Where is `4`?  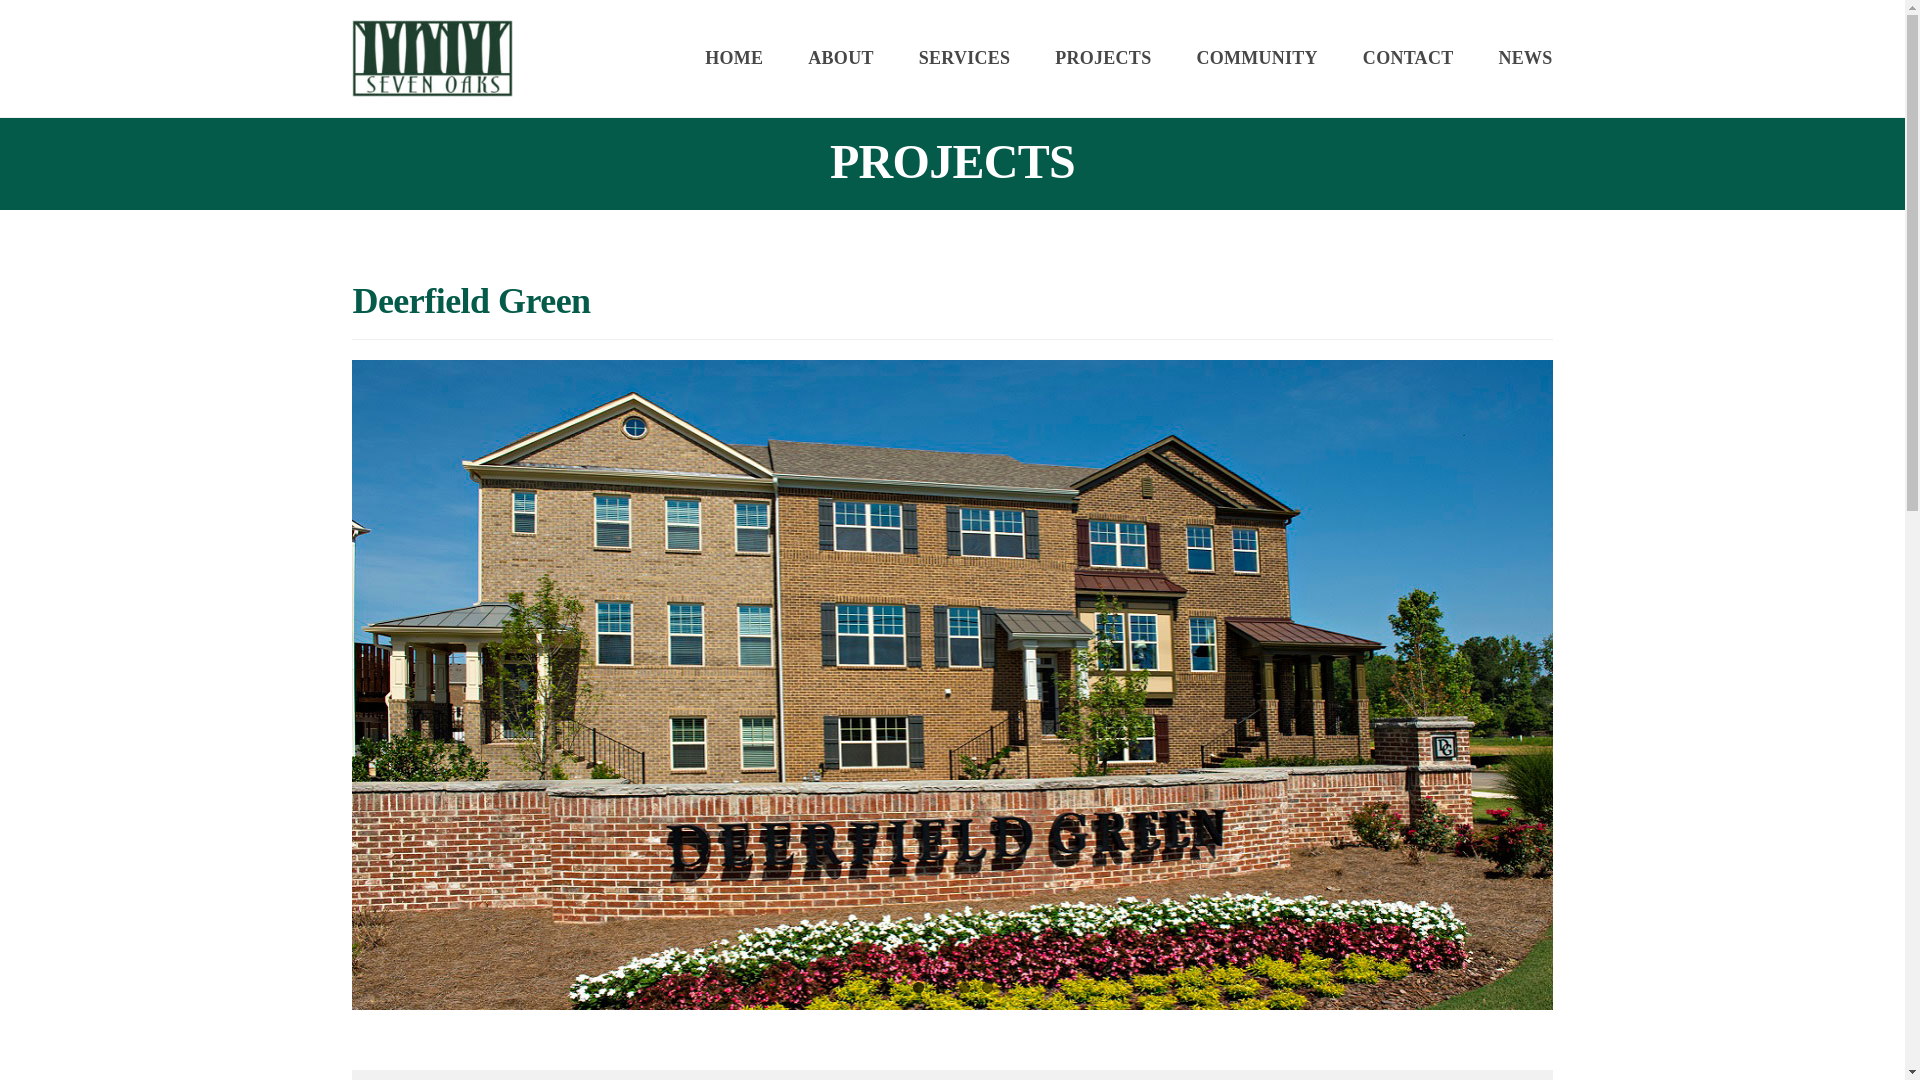
4 is located at coordinates (986, 986).